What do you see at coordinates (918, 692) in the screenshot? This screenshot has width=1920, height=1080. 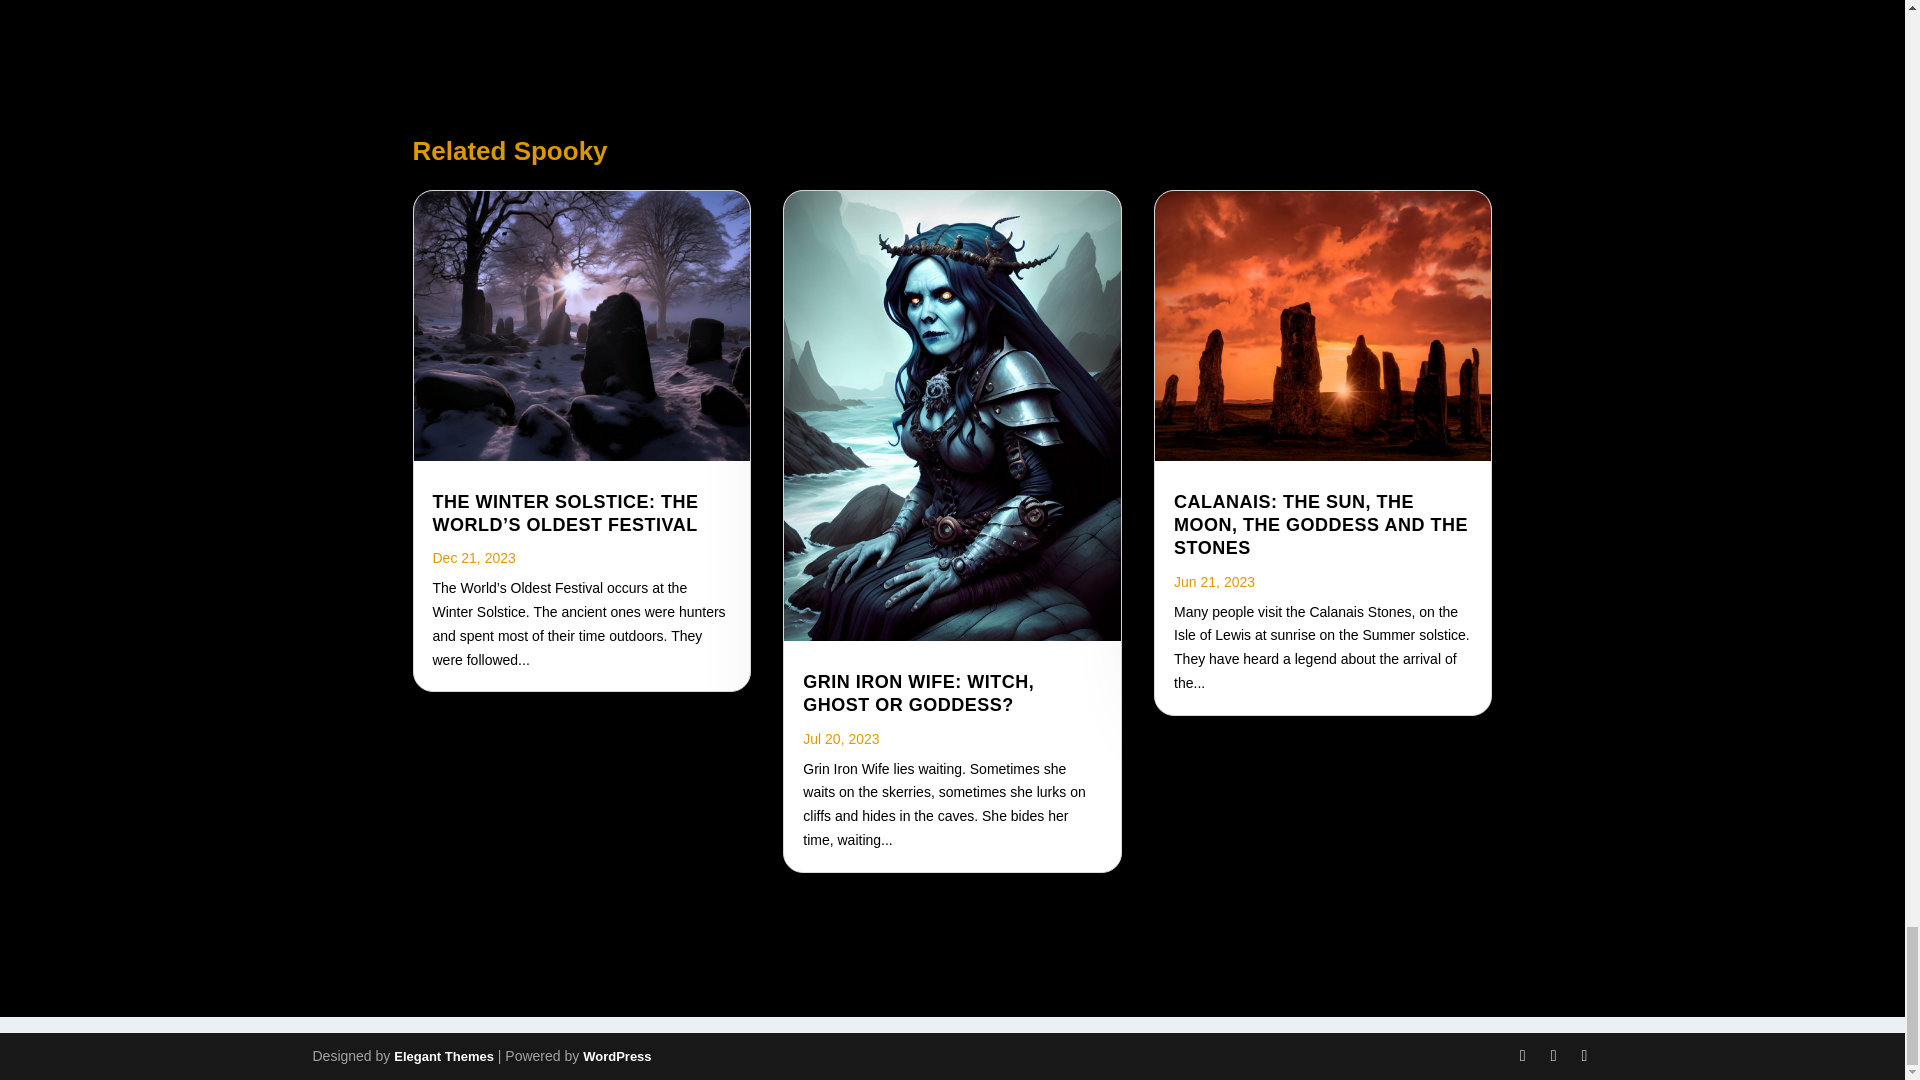 I see `GRIN IRON WIFE: WITCH, GHOST OR GODDESS?` at bounding box center [918, 692].